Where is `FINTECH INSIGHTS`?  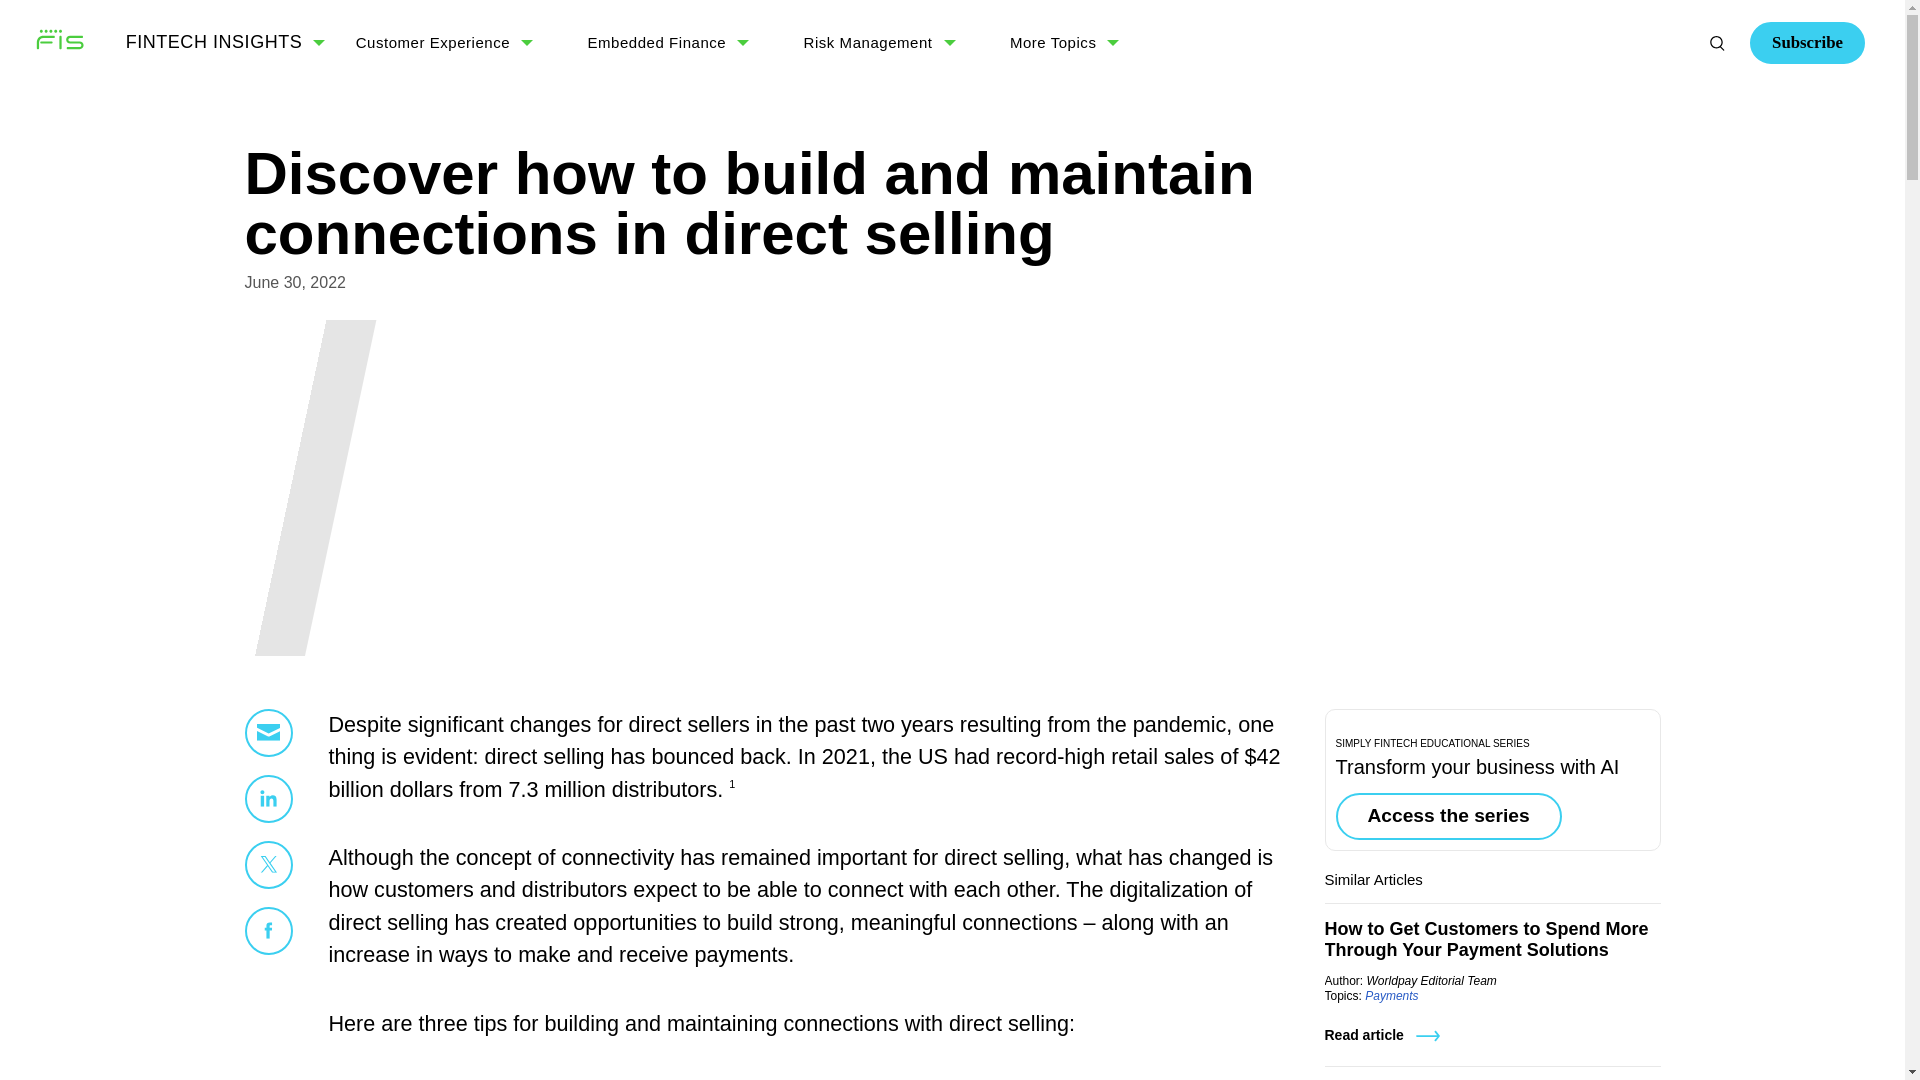 FINTECH INSIGHTS is located at coordinates (214, 42).